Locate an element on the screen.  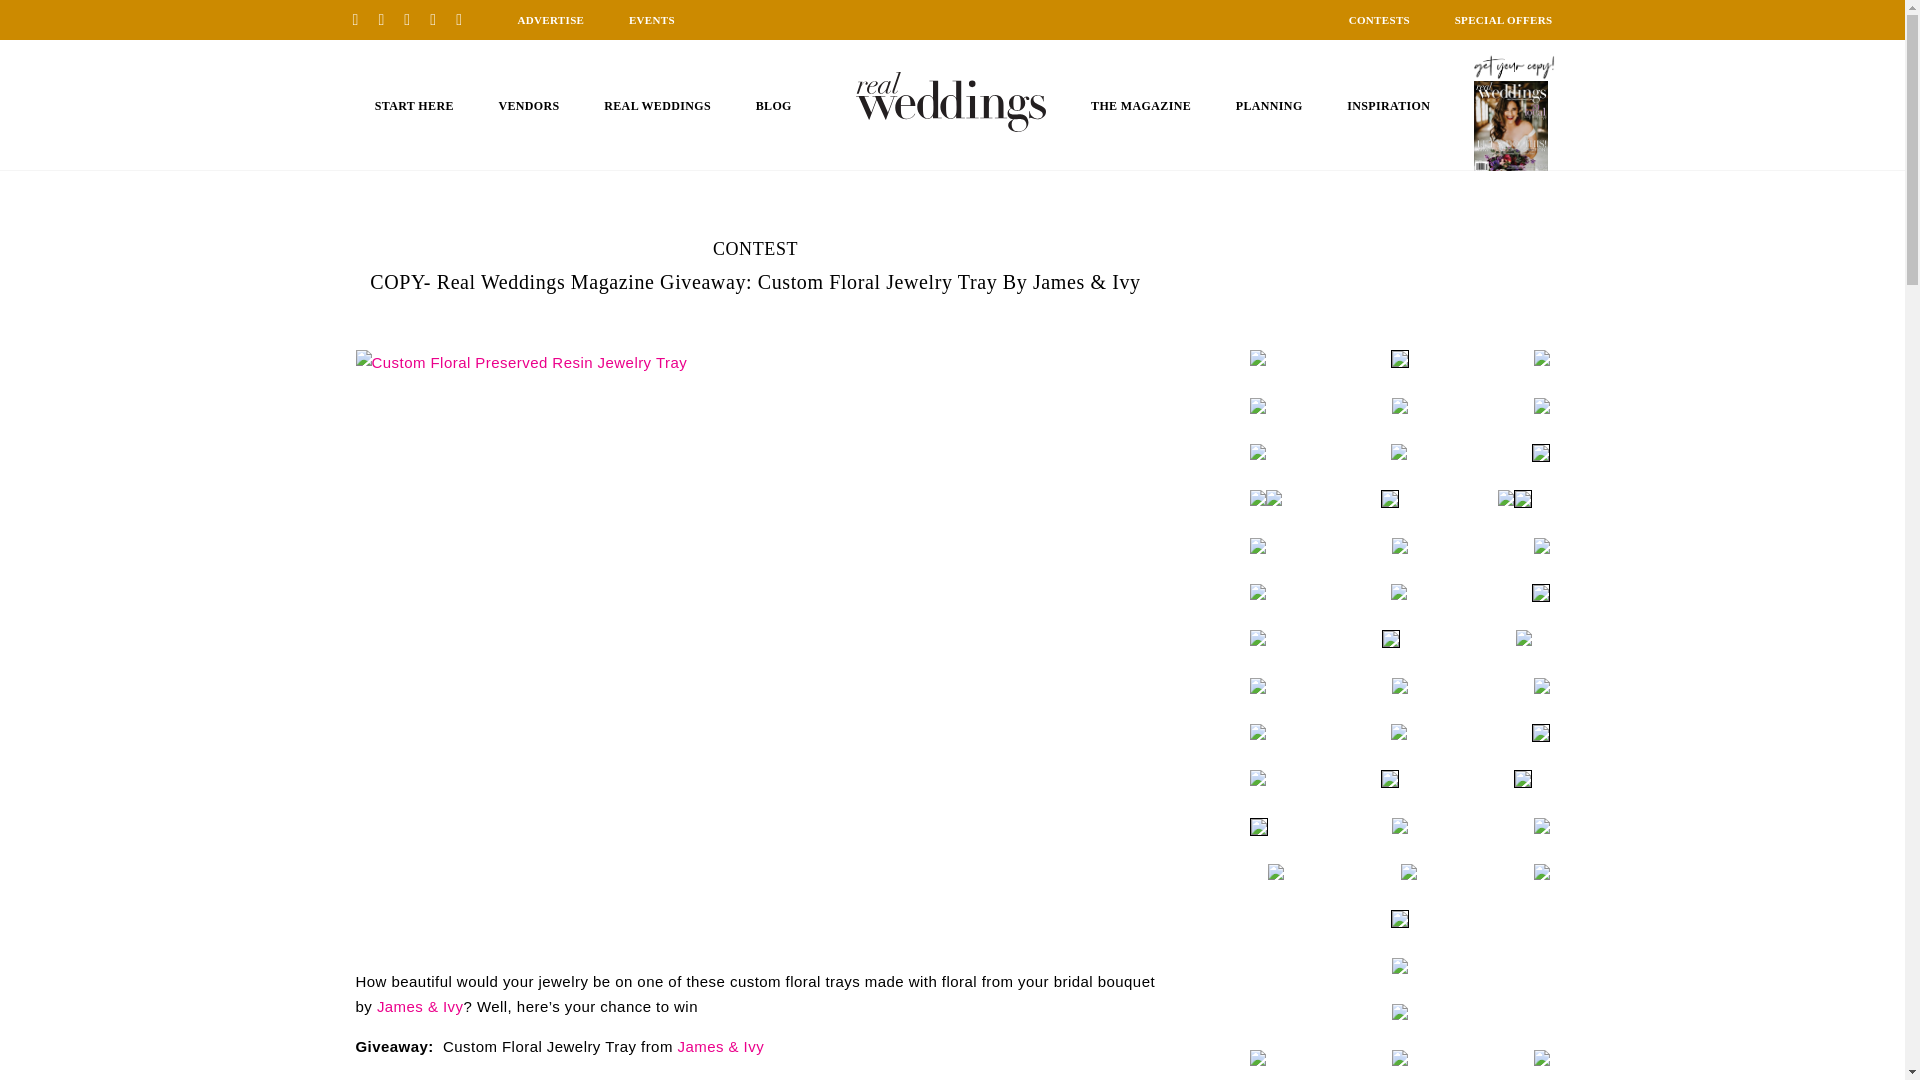
START HERE is located at coordinates (414, 106).